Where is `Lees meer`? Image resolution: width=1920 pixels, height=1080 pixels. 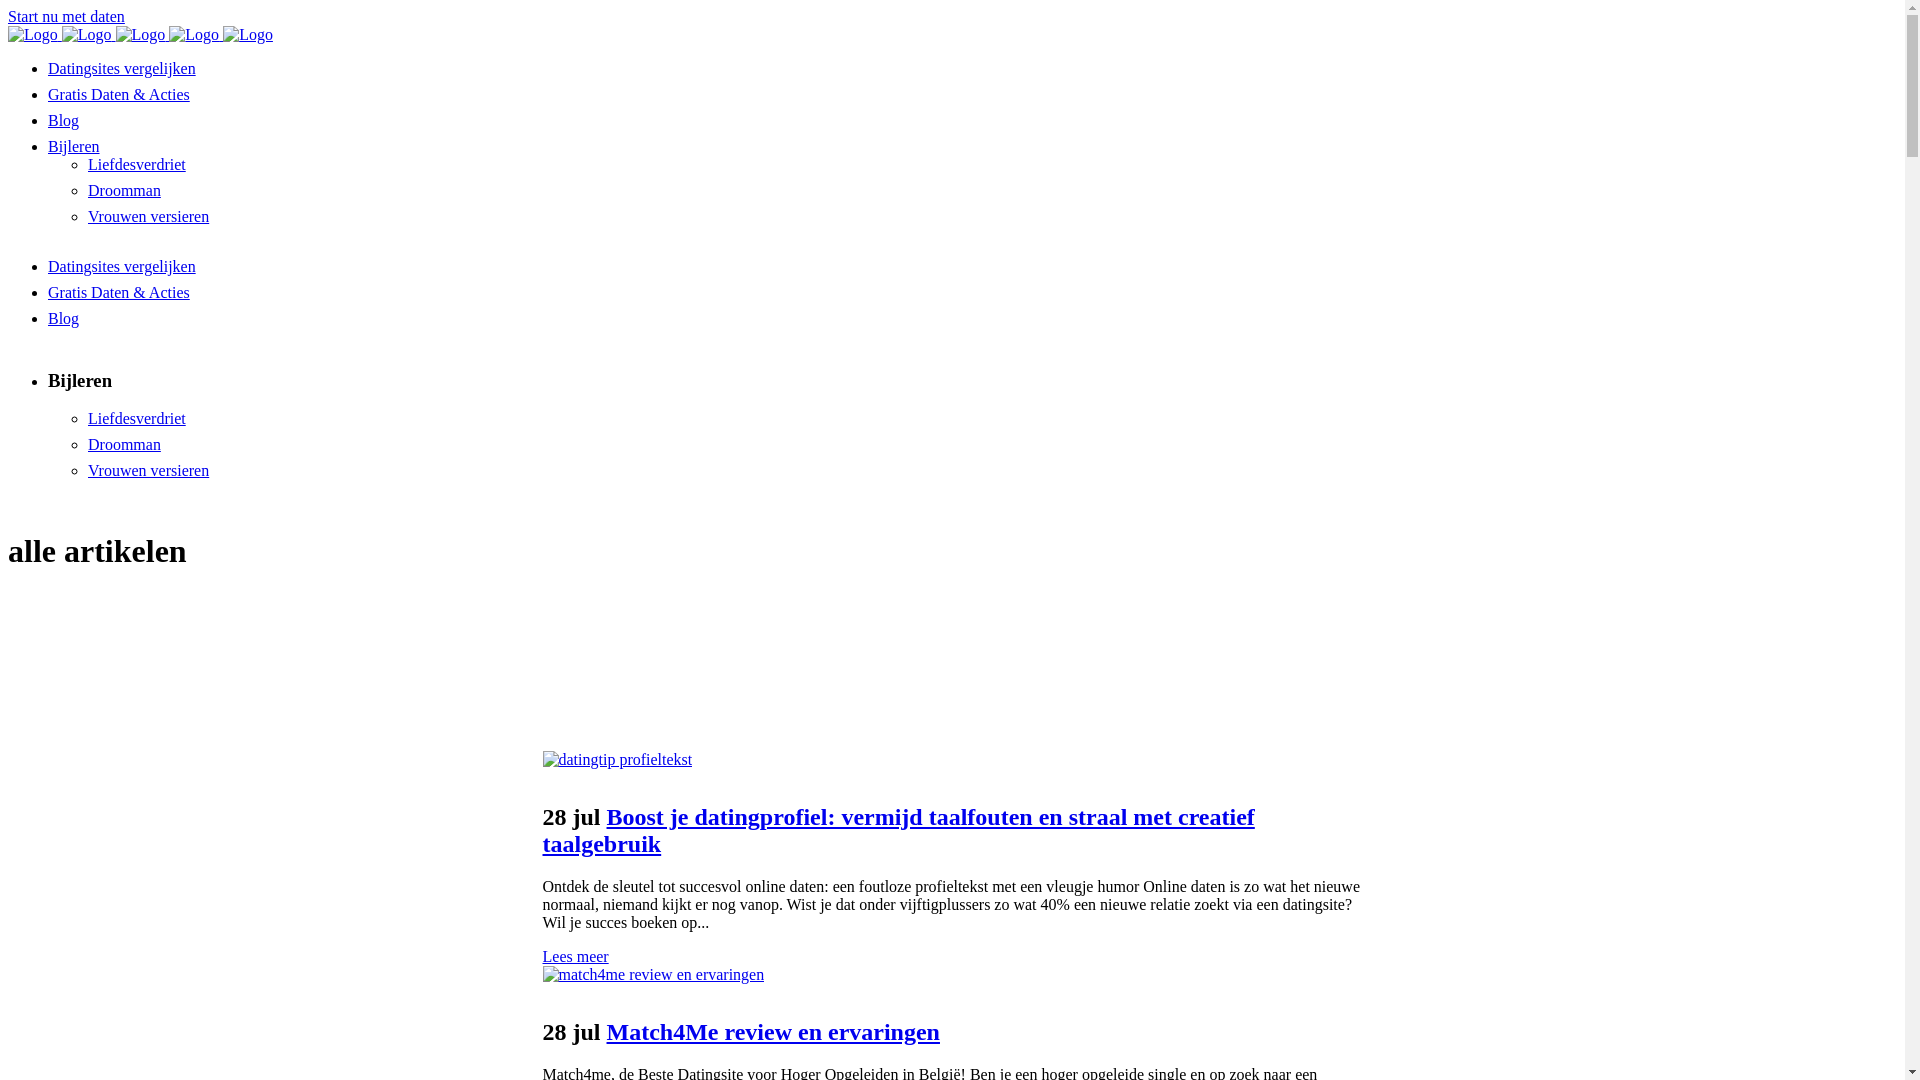
Lees meer is located at coordinates (575, 956).